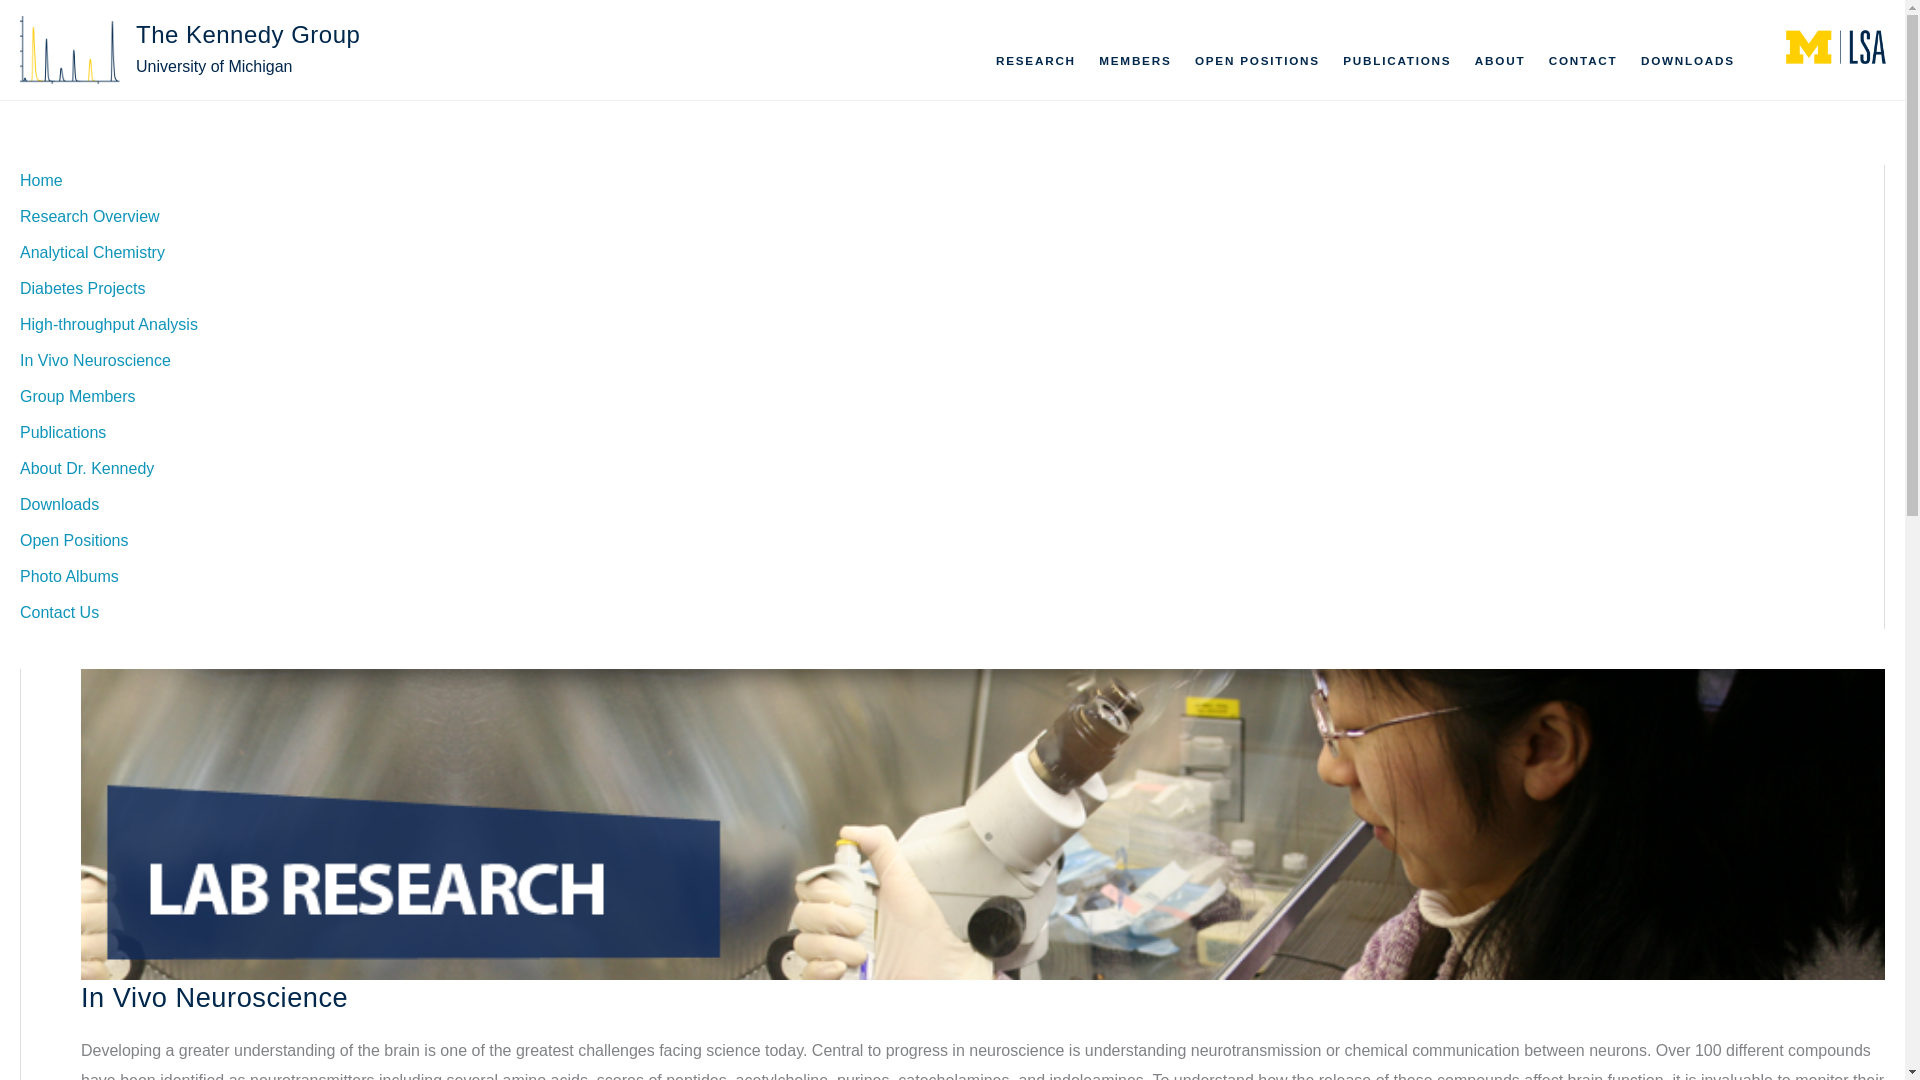  I want to click on The Kennedy Group, so click(248, 34).